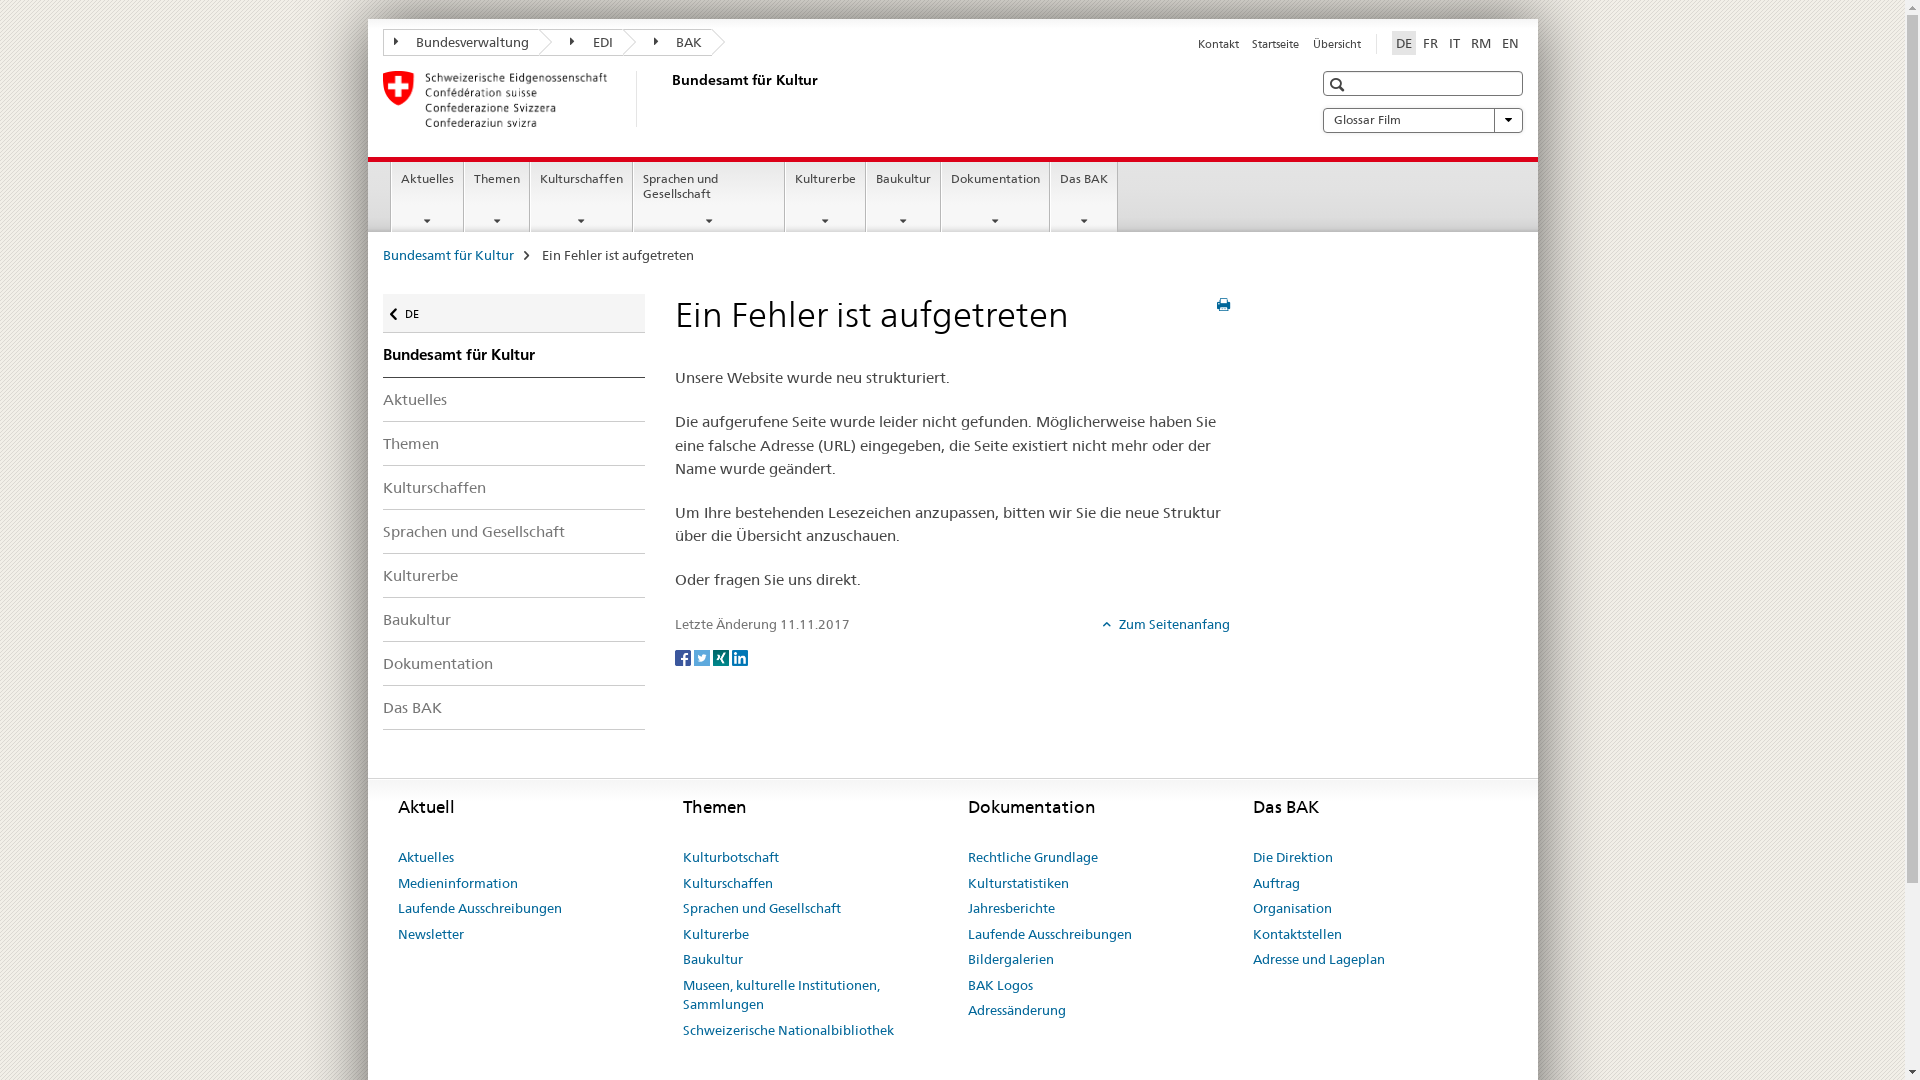 The height and width of the screenshot is (1080, 1920). I want to click on Sprachen und Gesellschaft, so click(514, 532).